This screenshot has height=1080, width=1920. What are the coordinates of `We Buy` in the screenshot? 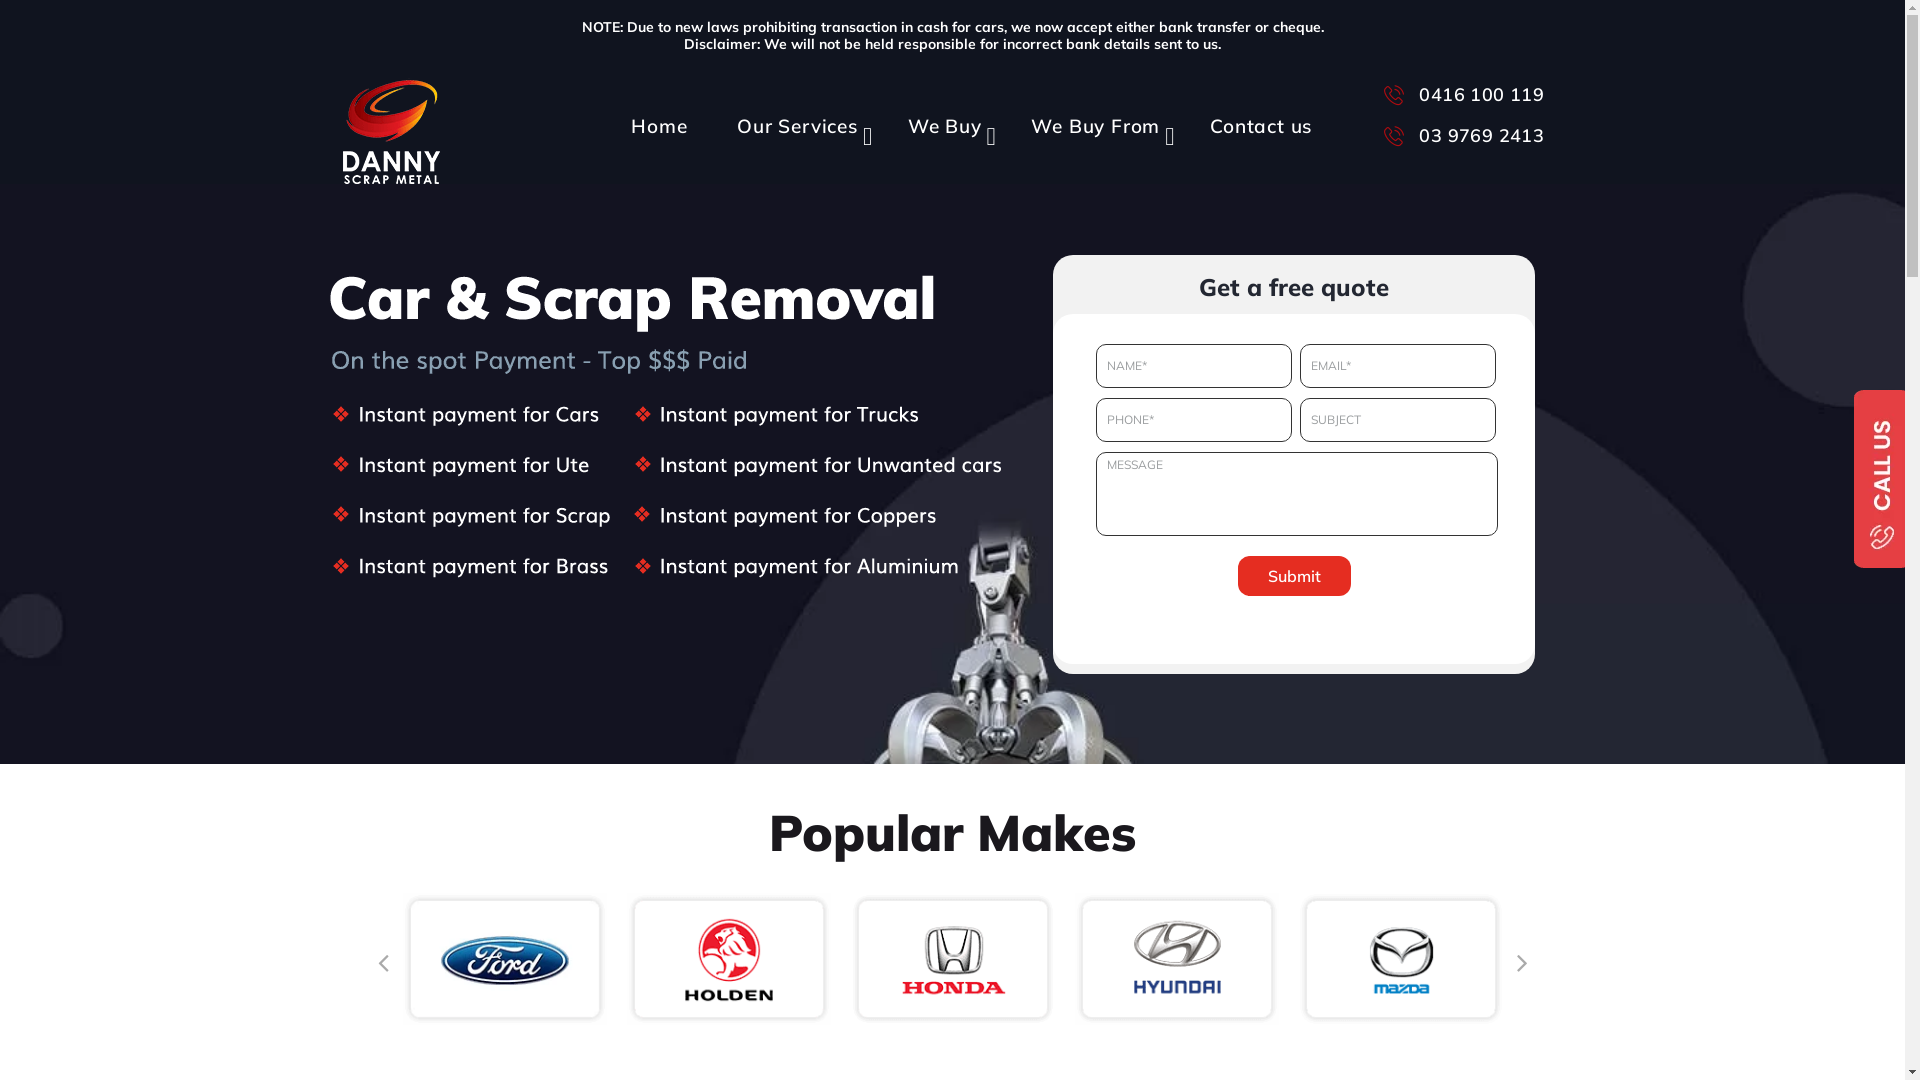 It's located at (940, 116).